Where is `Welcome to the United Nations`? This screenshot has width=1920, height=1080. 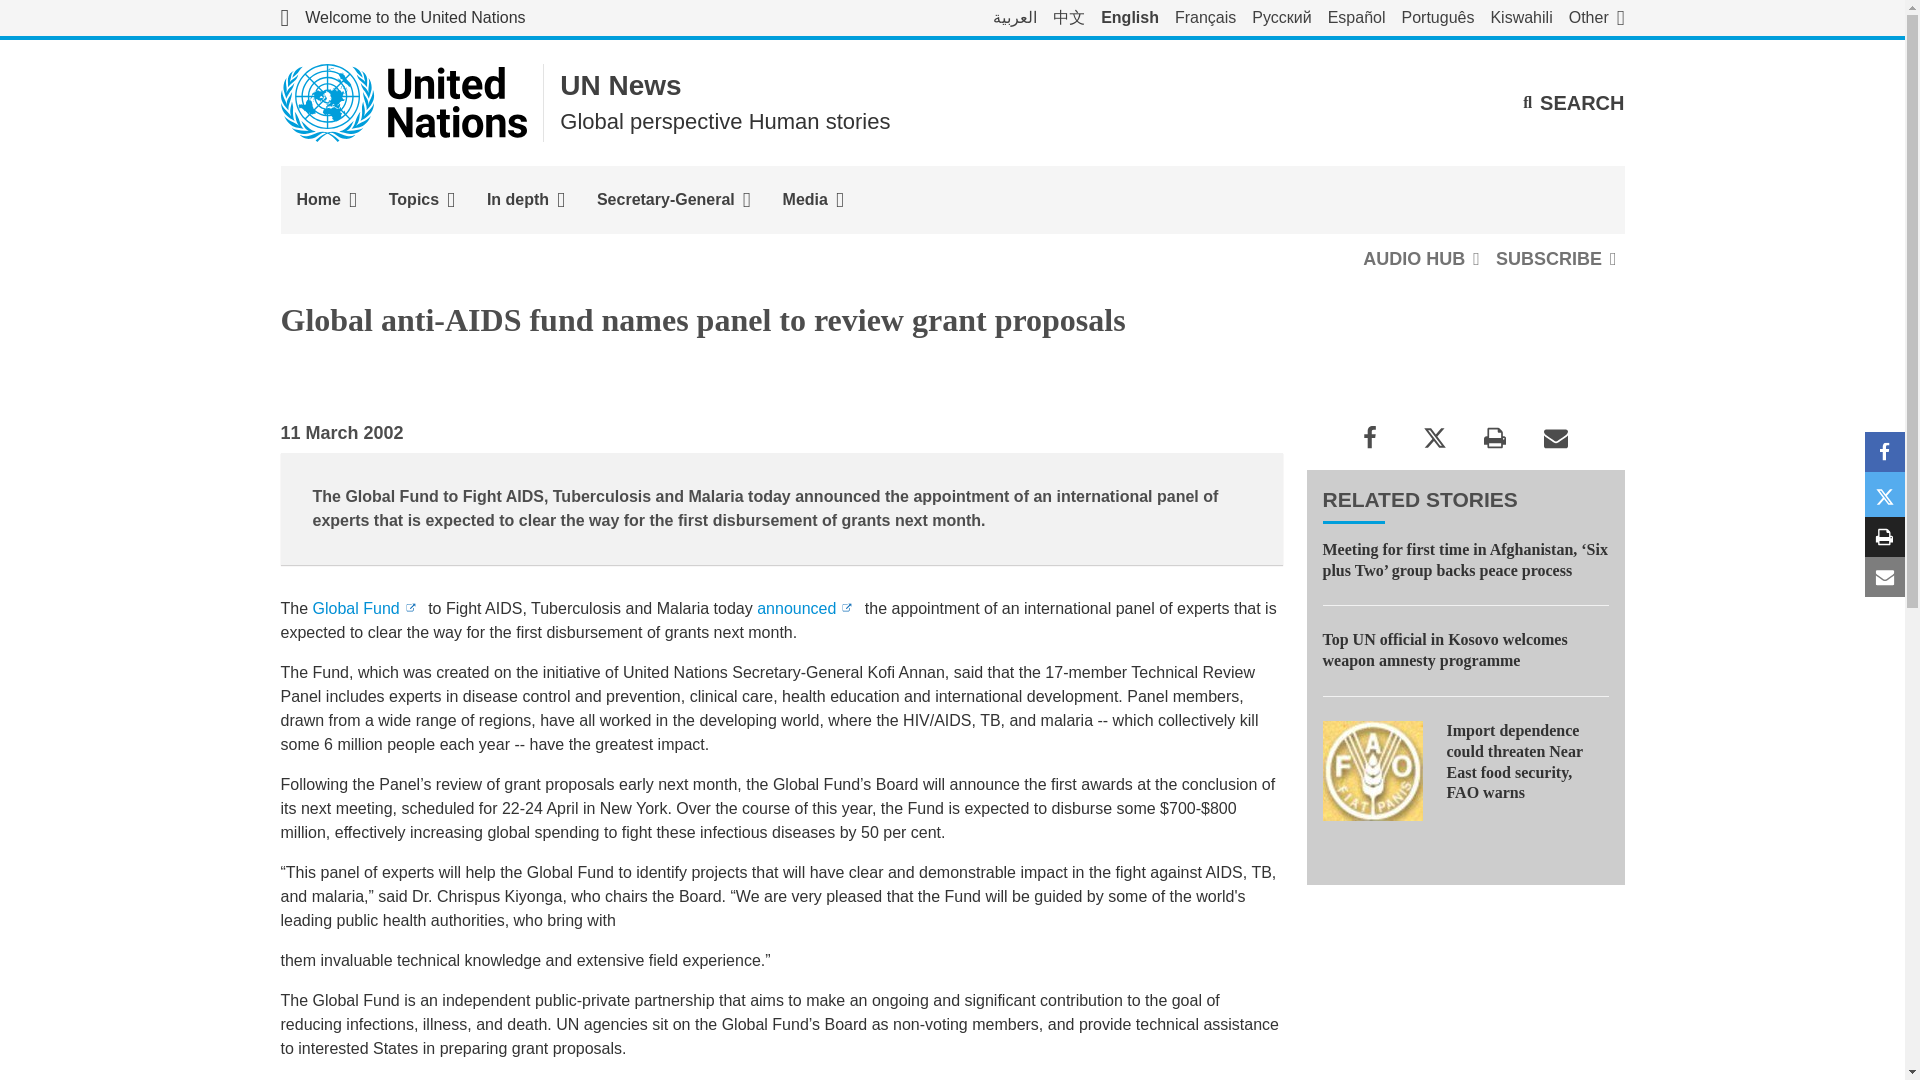 Welcome to the United Nations is located at coordinates (402, 18).